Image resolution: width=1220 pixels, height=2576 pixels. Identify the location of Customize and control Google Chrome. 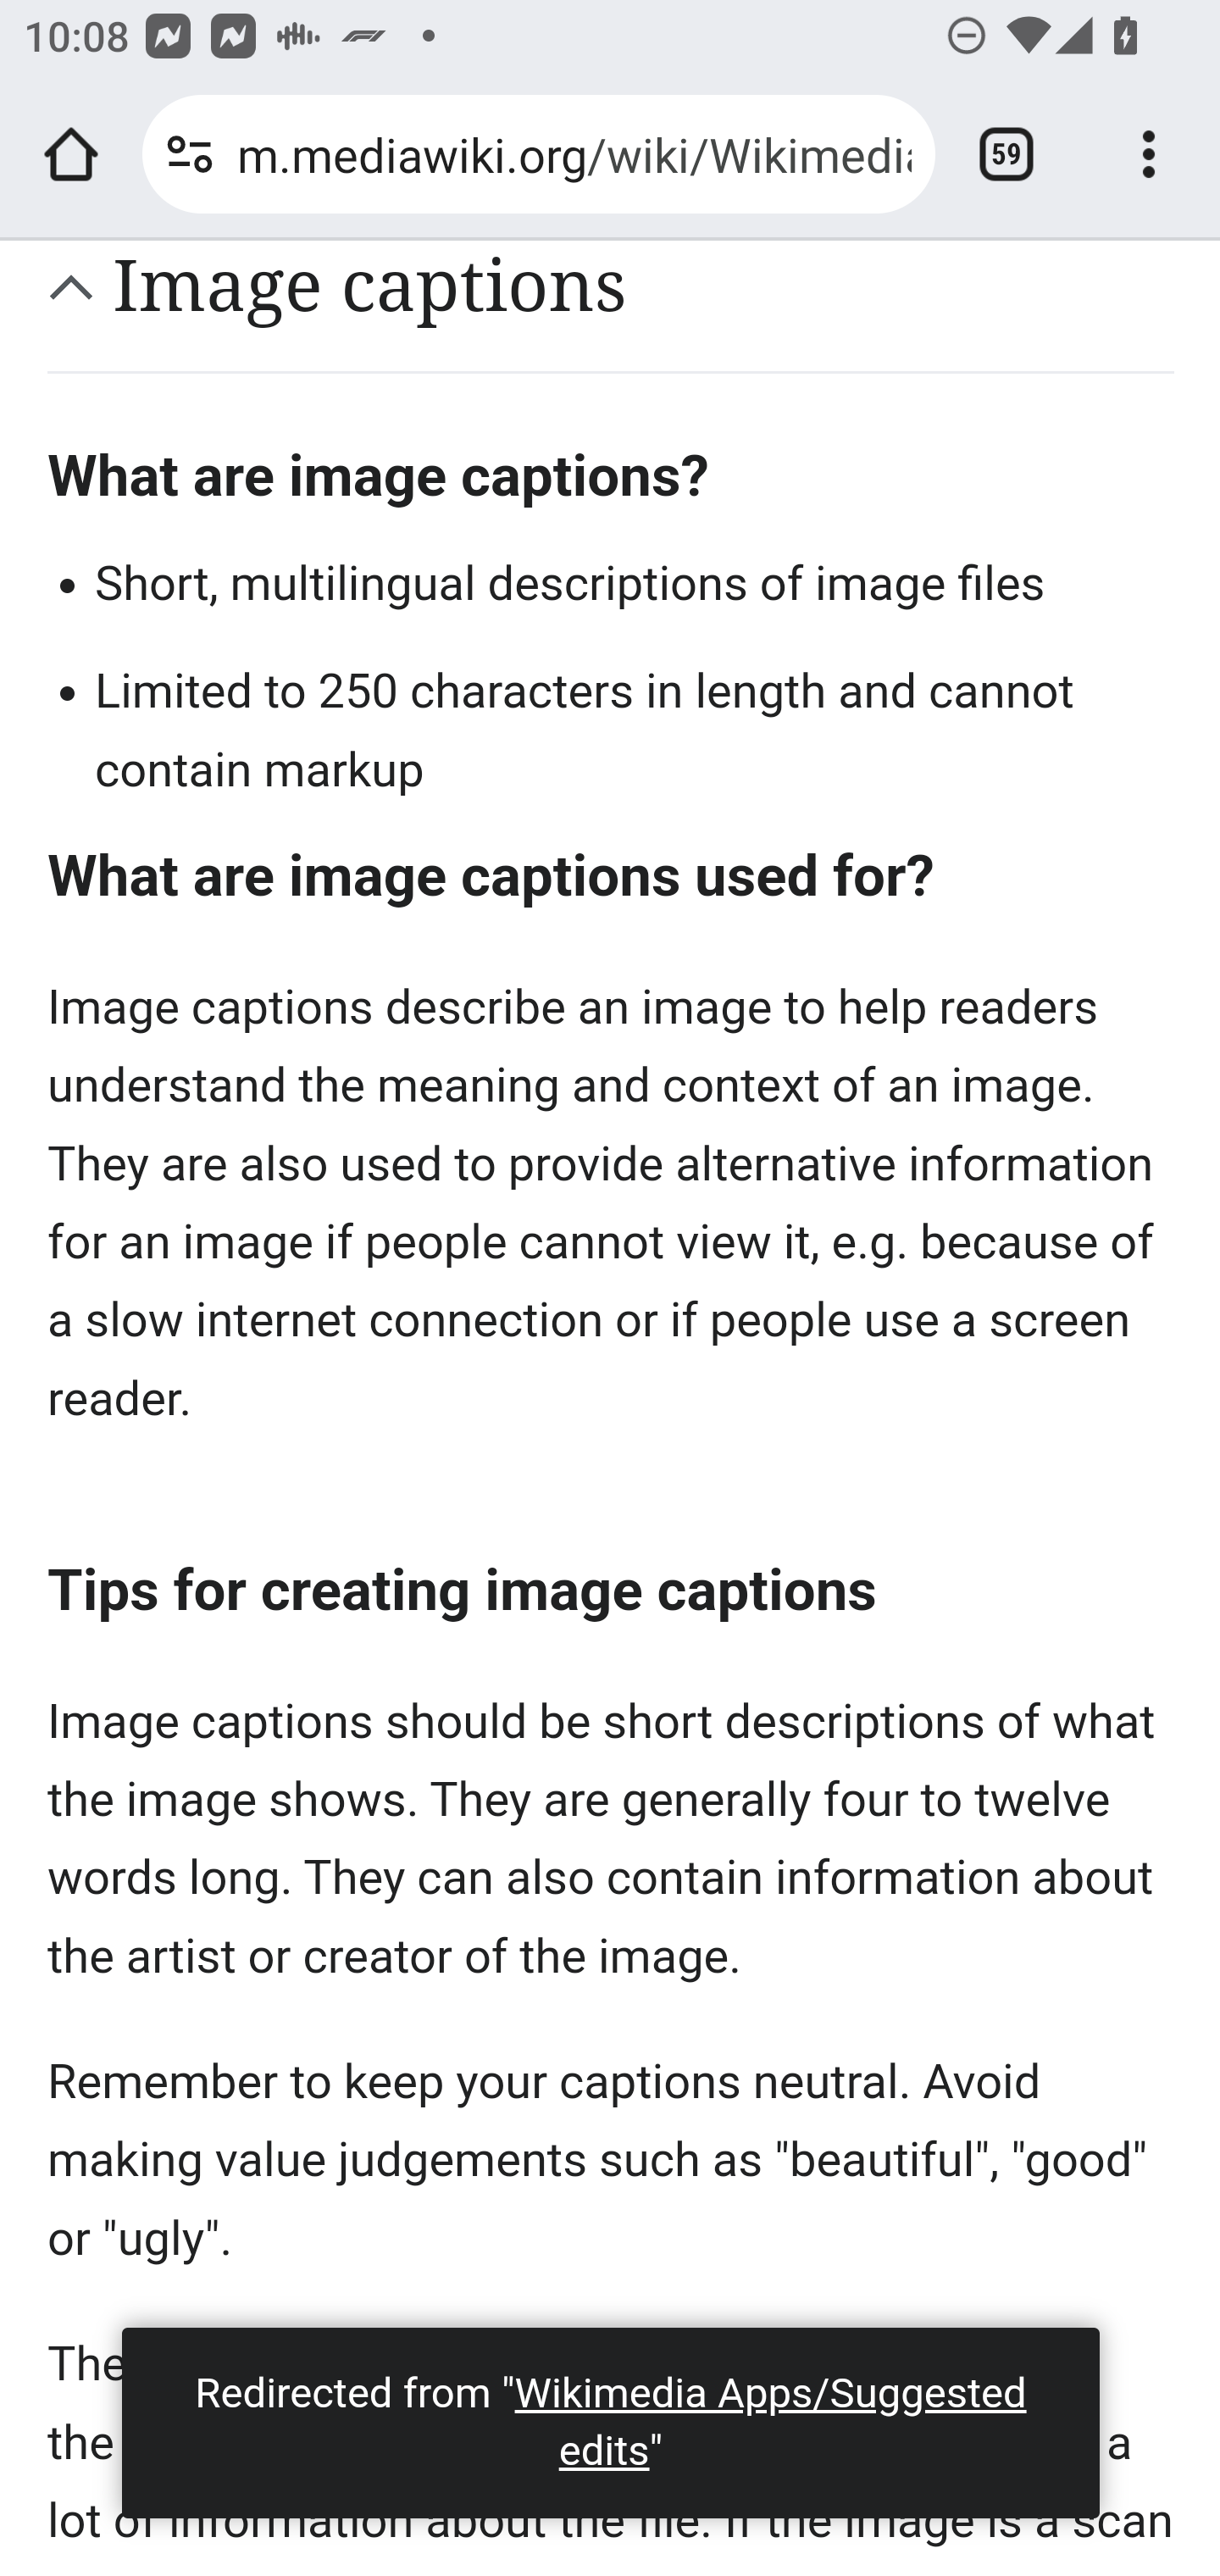
(1149, 154).